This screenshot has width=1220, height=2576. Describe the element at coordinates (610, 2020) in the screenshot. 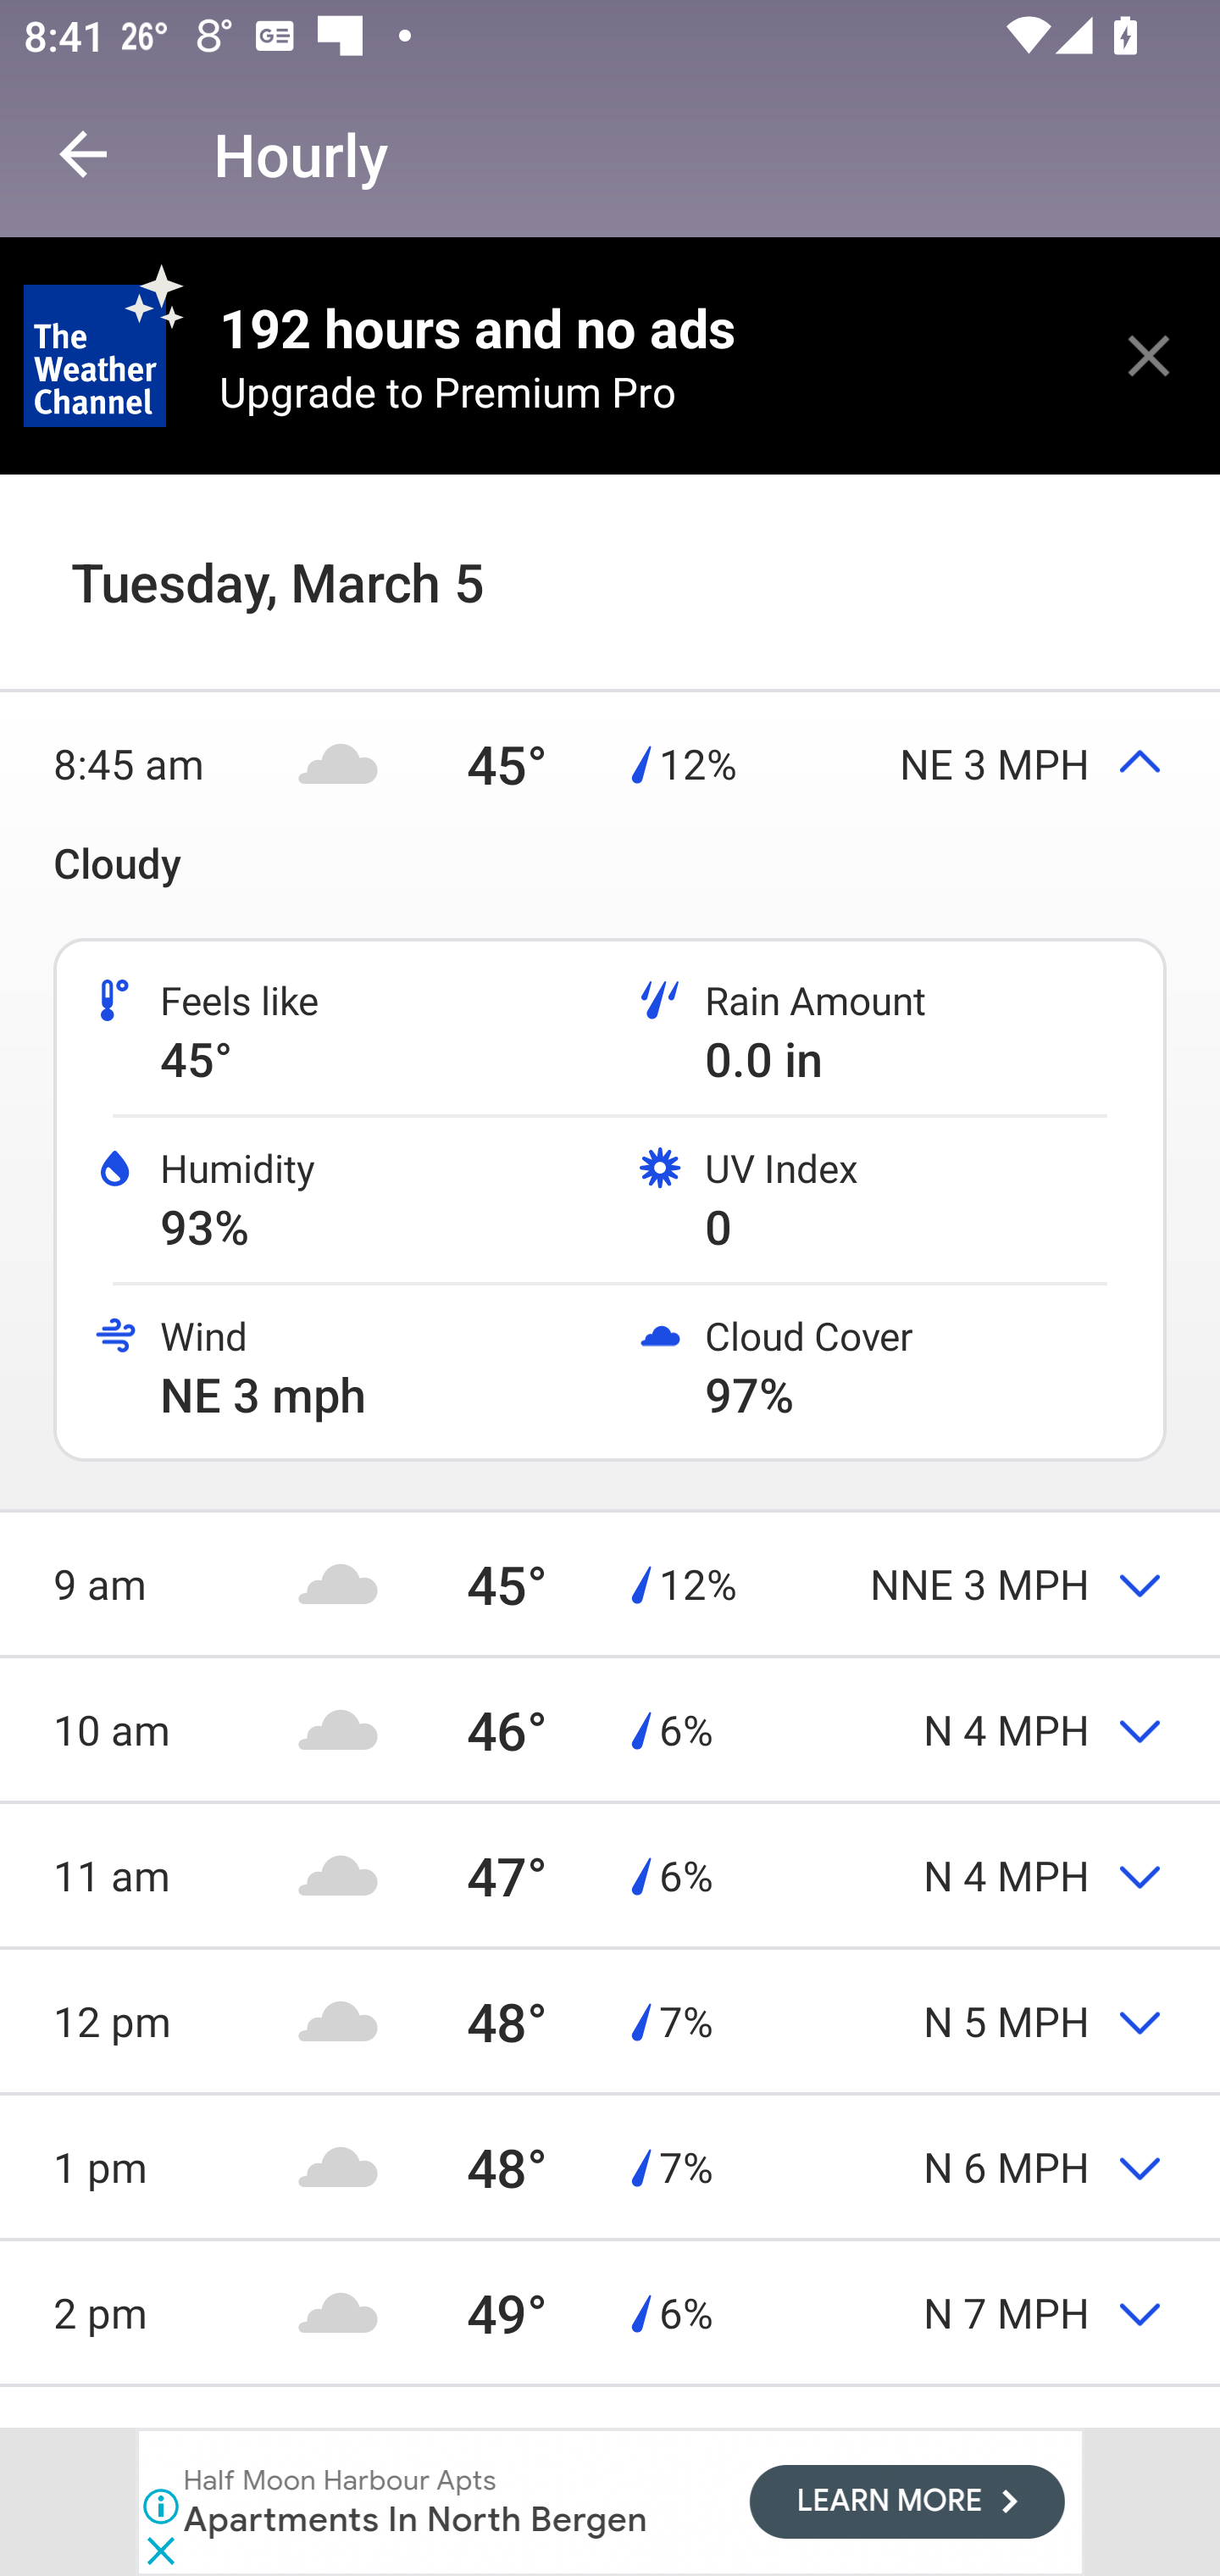

I see `12 pm 48° 7% N 5 MPH` at that location.